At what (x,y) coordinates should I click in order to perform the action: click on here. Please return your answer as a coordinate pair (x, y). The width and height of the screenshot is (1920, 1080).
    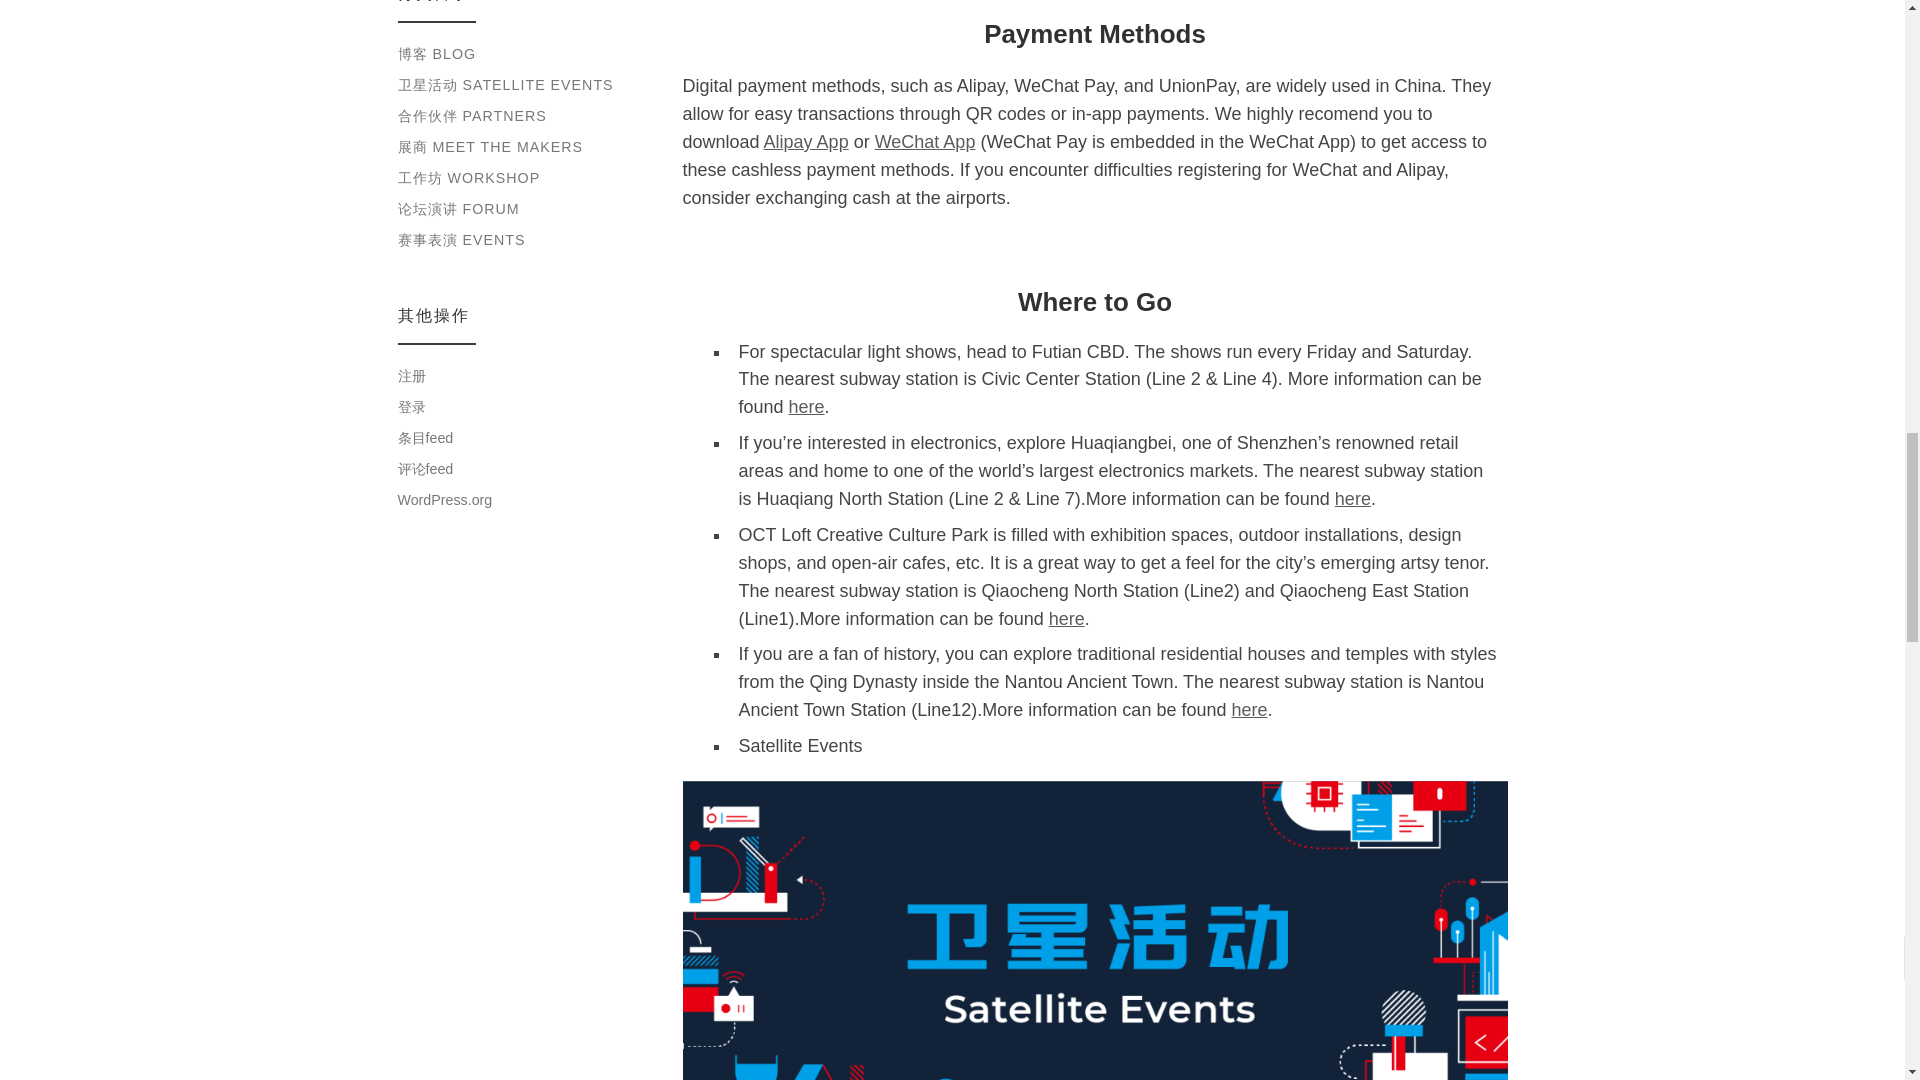
    Looking at the image, I should click on (1066, 618).